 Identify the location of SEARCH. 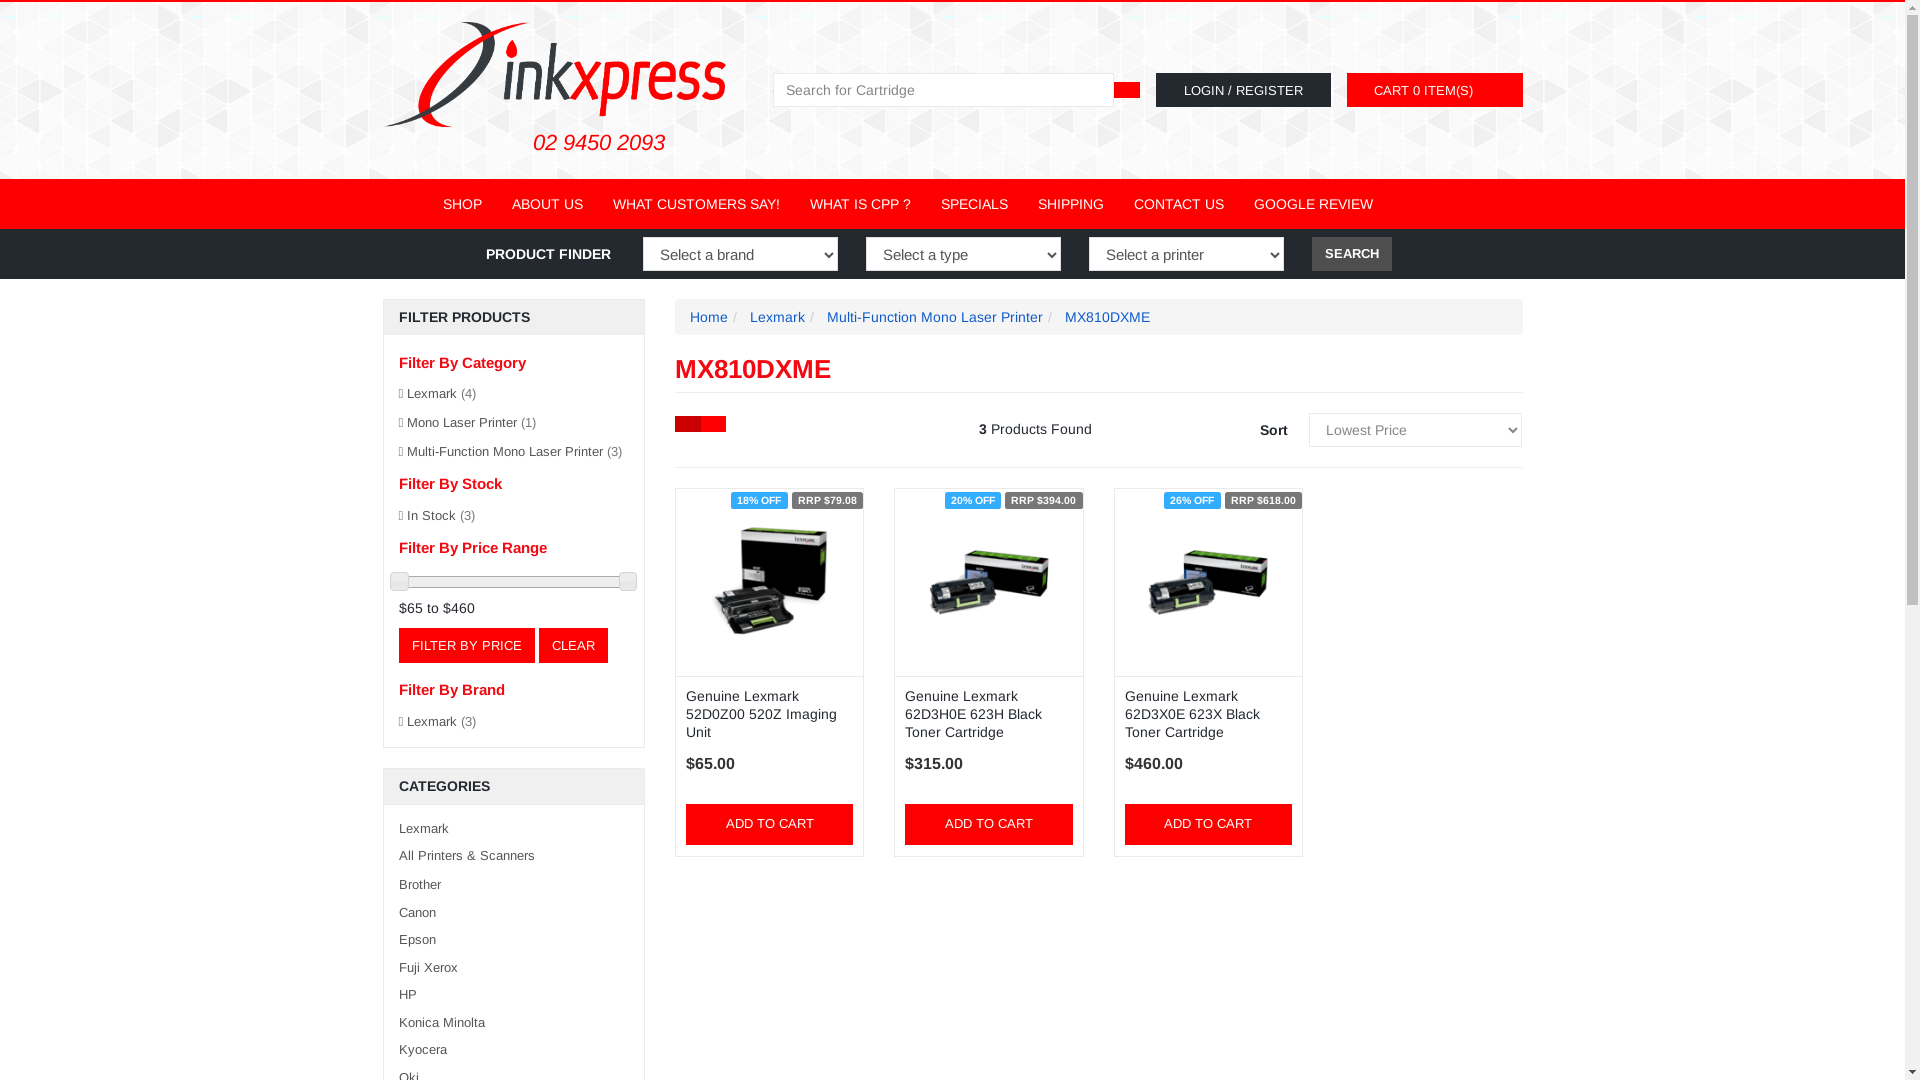
(1352, 254).